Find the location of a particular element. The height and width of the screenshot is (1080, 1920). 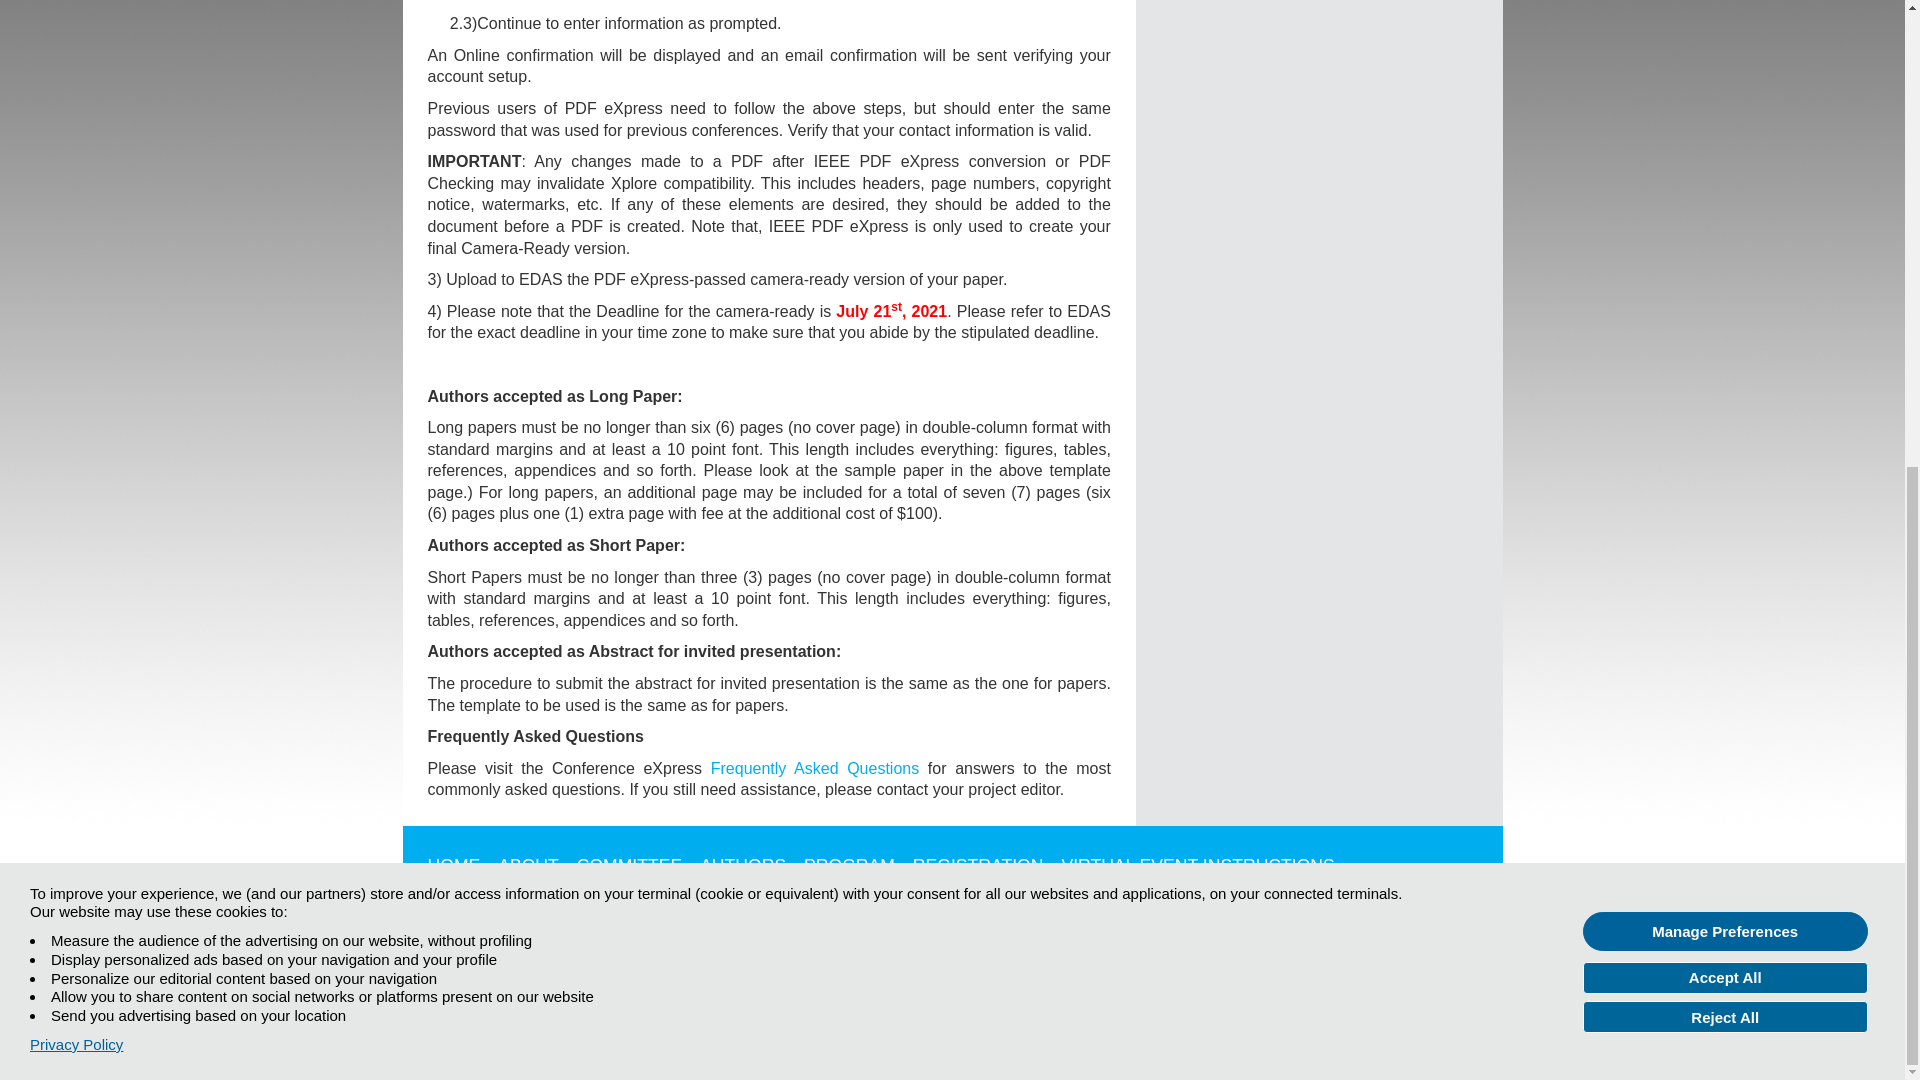

Manage Preferences is located at coordinates (1725, 114).